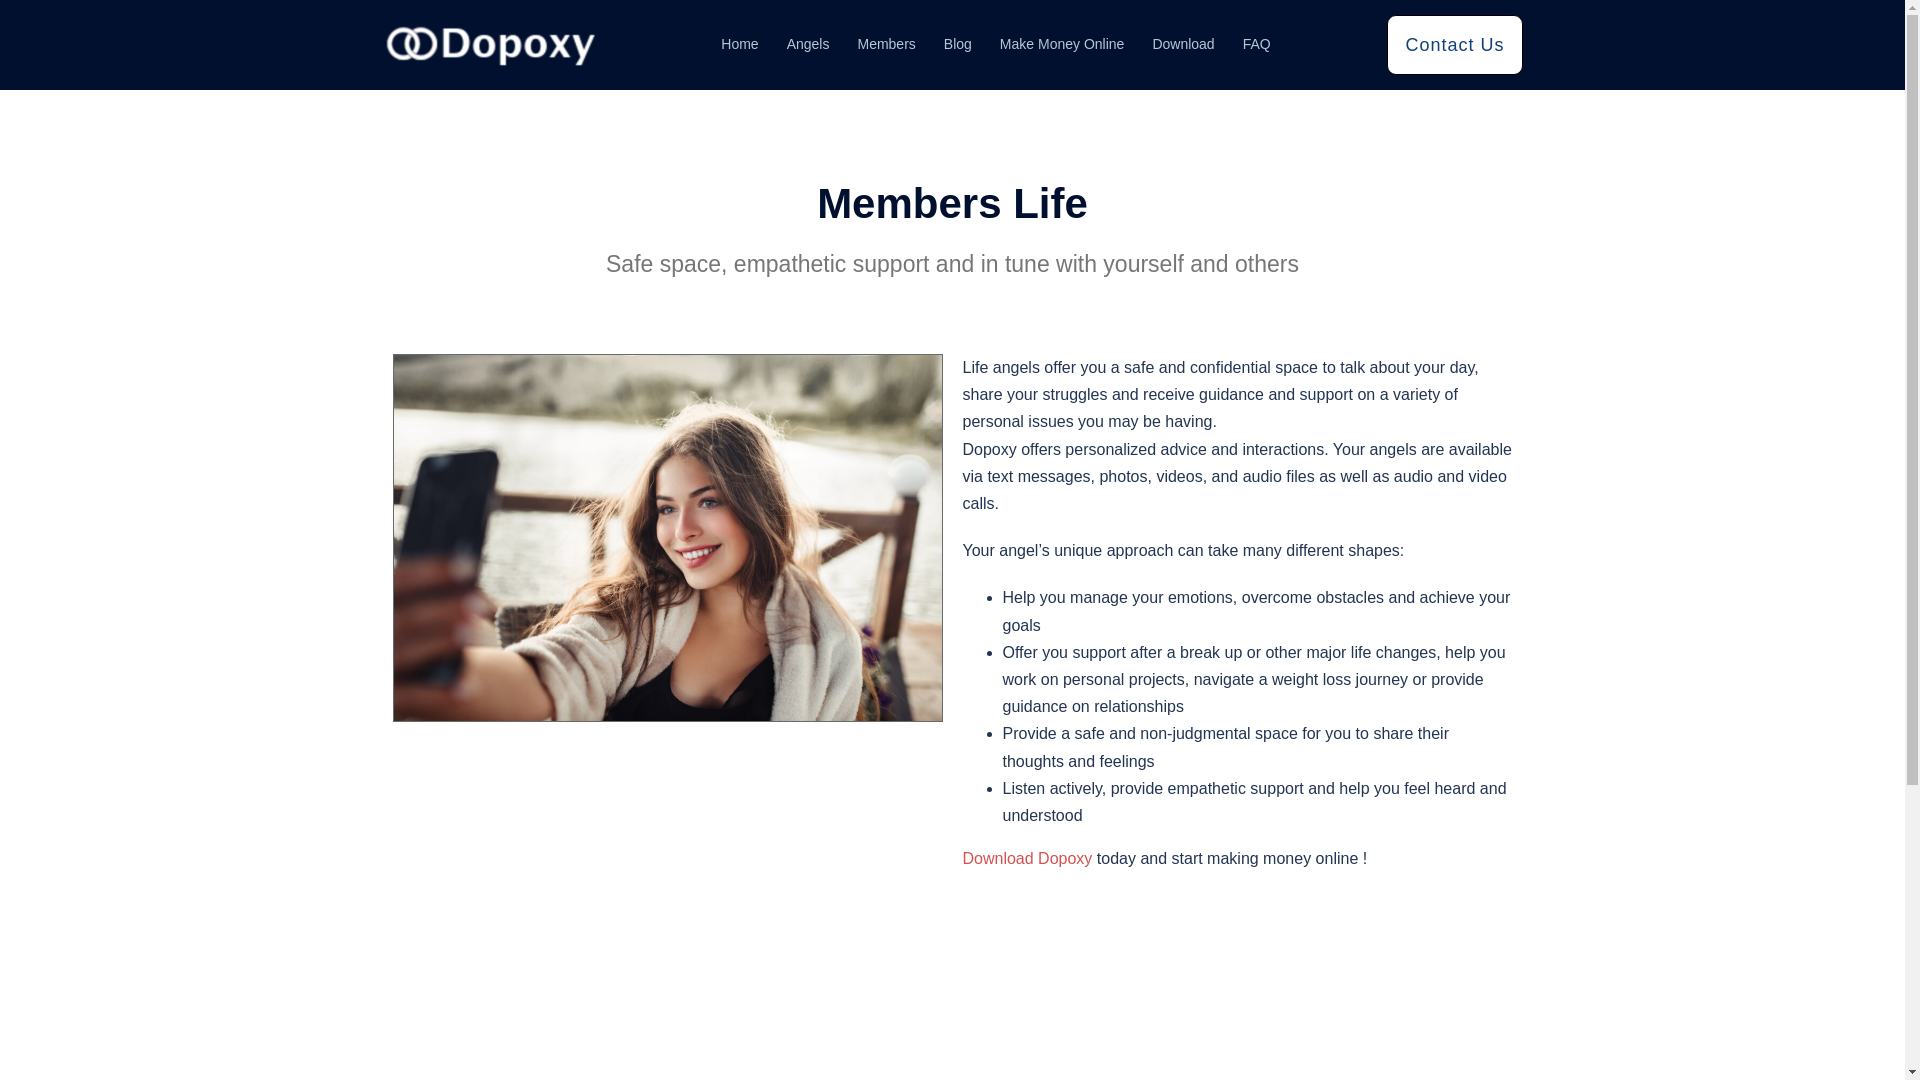 This screenshot has width=1920, height=1080. What do you see at coordinates (493, 42) in the screenshot?
I see `Dopoxy` at bounding box center [493, 42].